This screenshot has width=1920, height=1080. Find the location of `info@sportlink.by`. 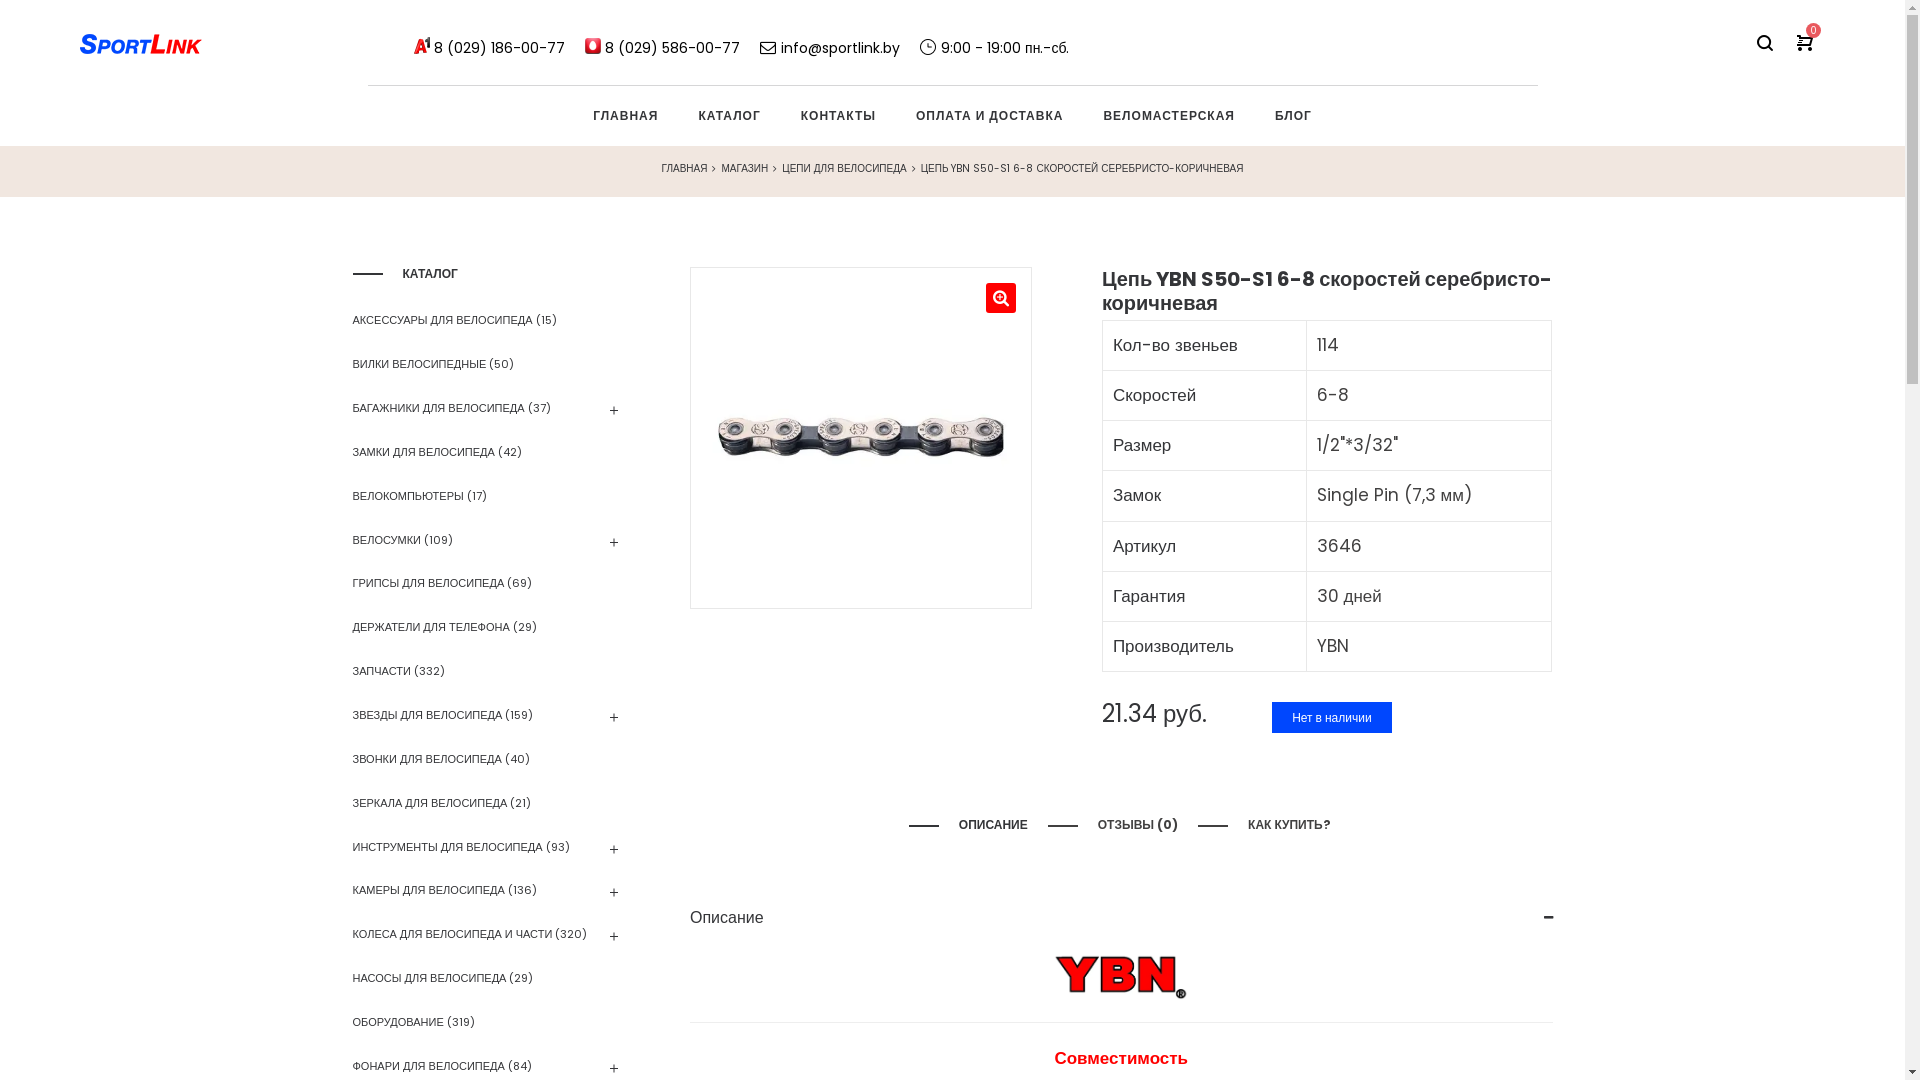

info@sportlink.by is located at coordinates (830, 42).